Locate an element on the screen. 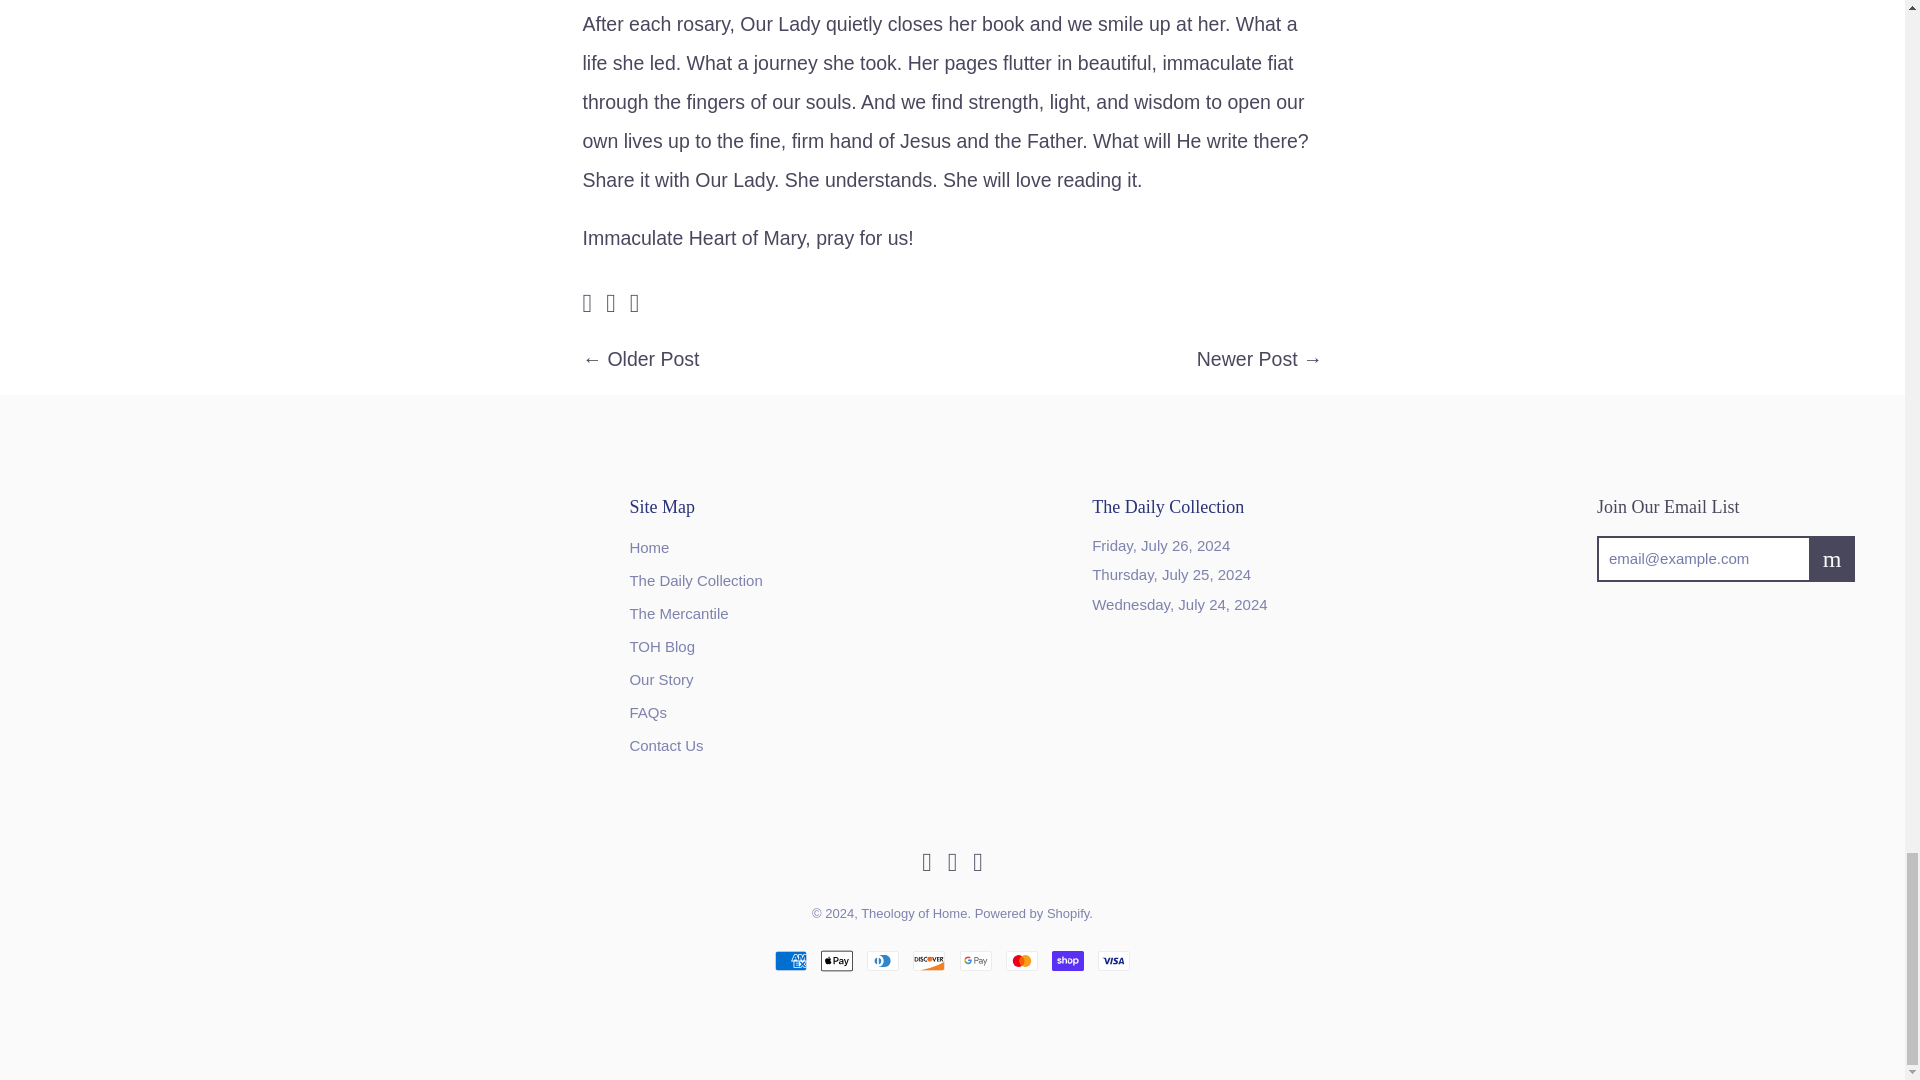 The image size is (1920, 1080). Theology of Home is located at coordinates (586, 304).